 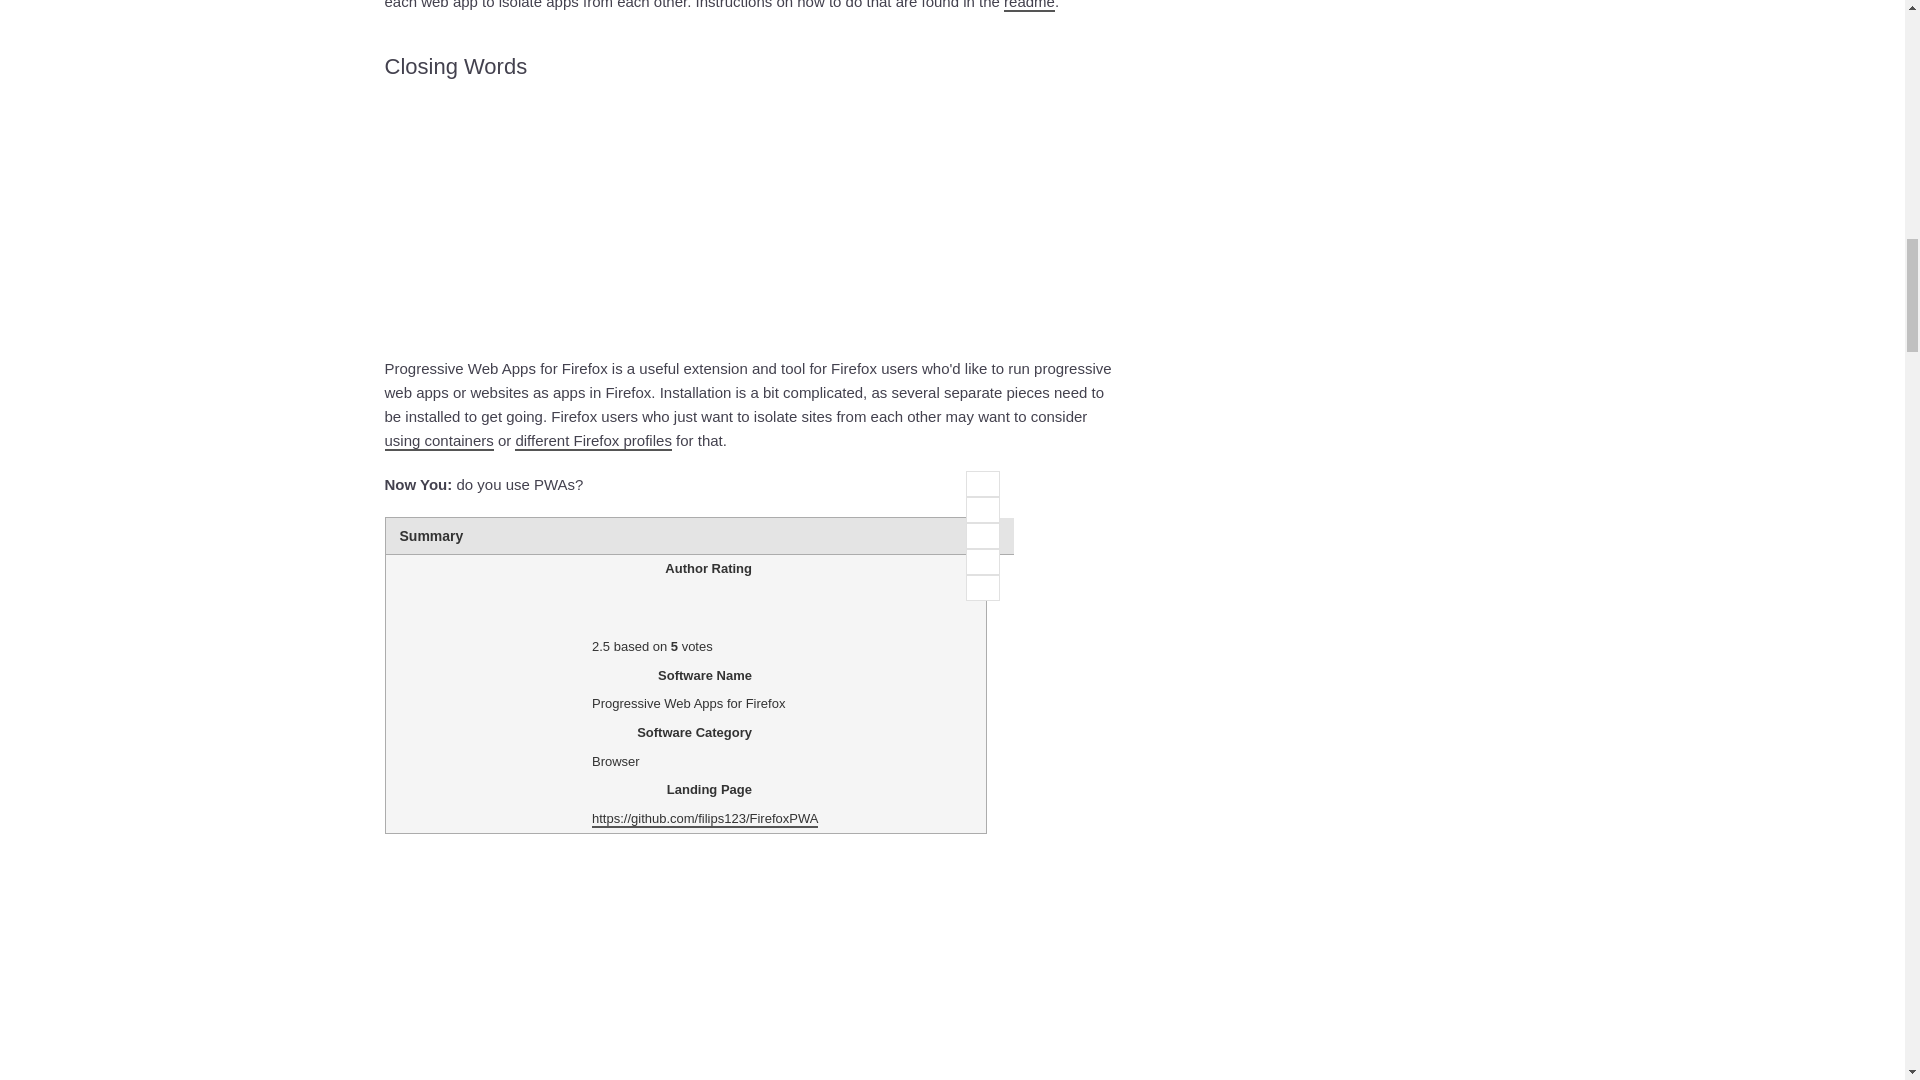 I want to click on 5, so click(x=982, y=587).